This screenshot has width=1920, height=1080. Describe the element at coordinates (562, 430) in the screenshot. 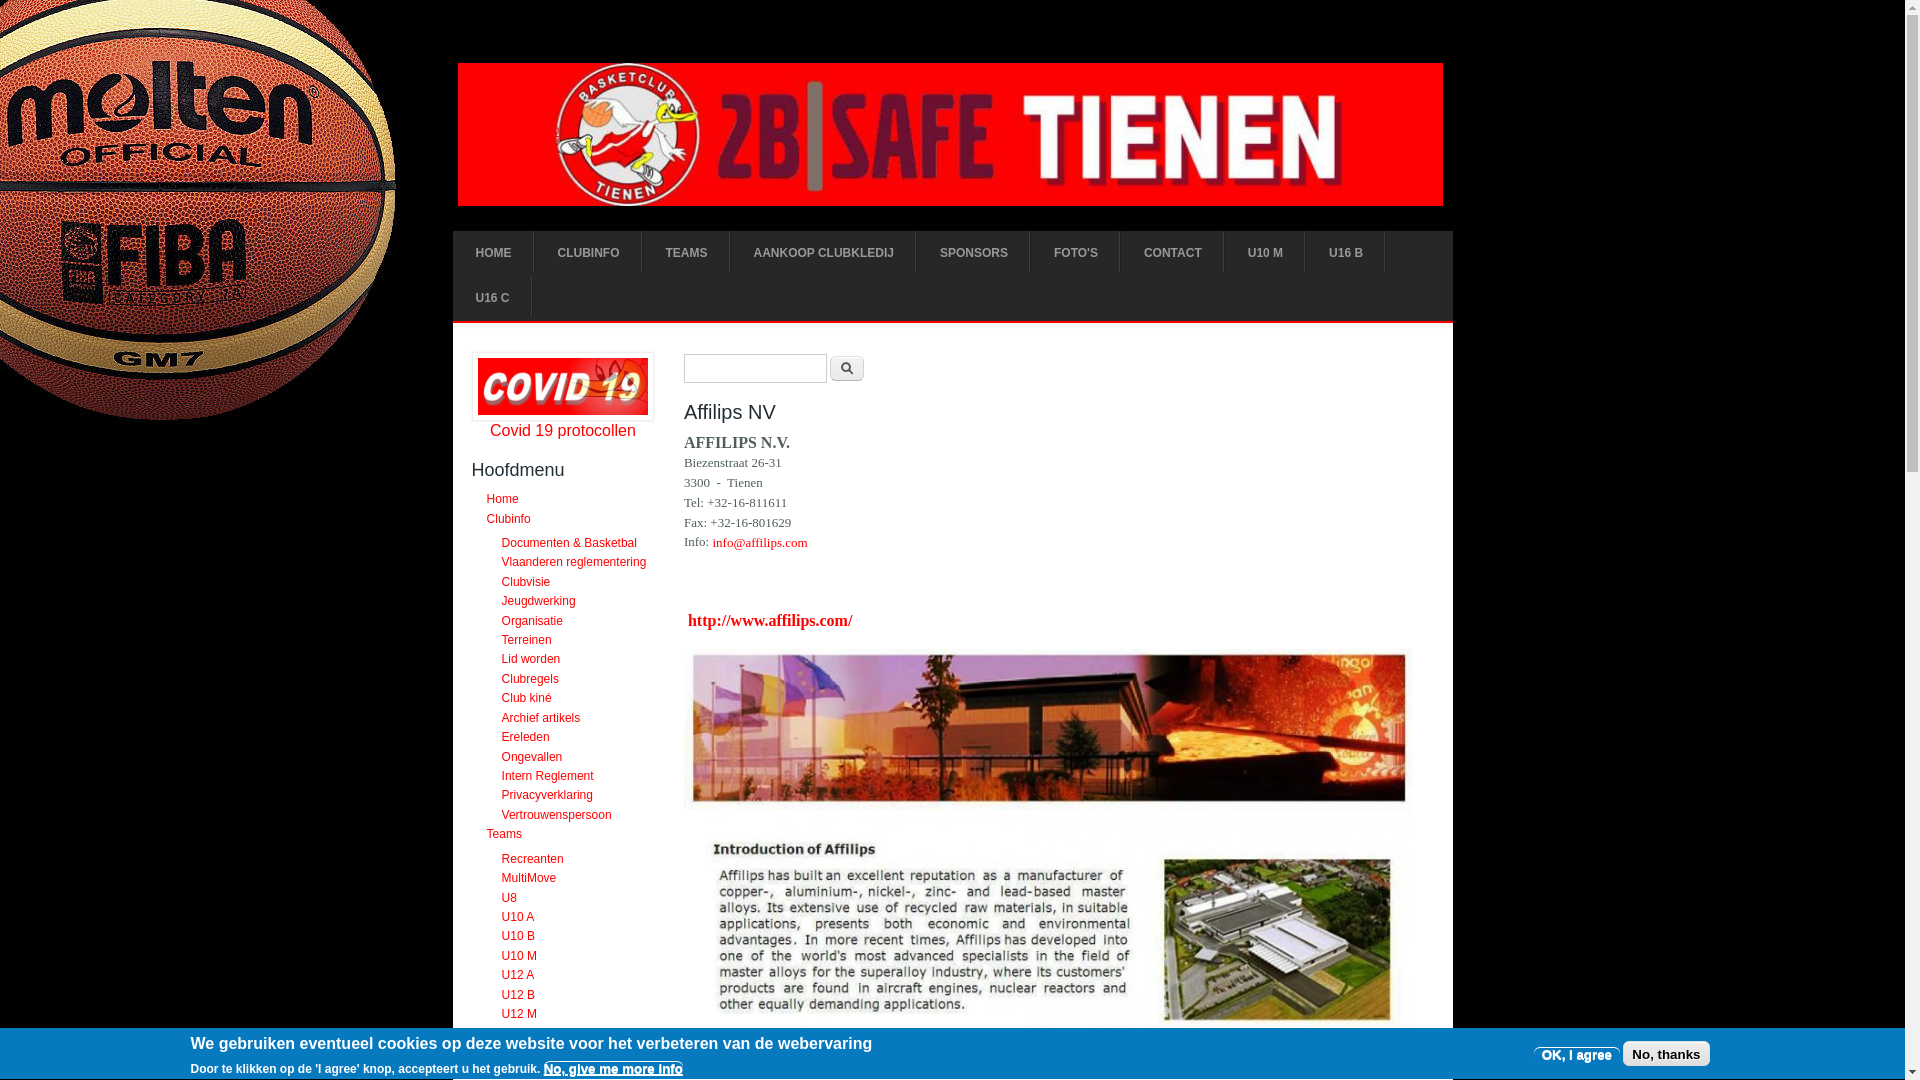

I see `Covid 19 protocollen` at that location.